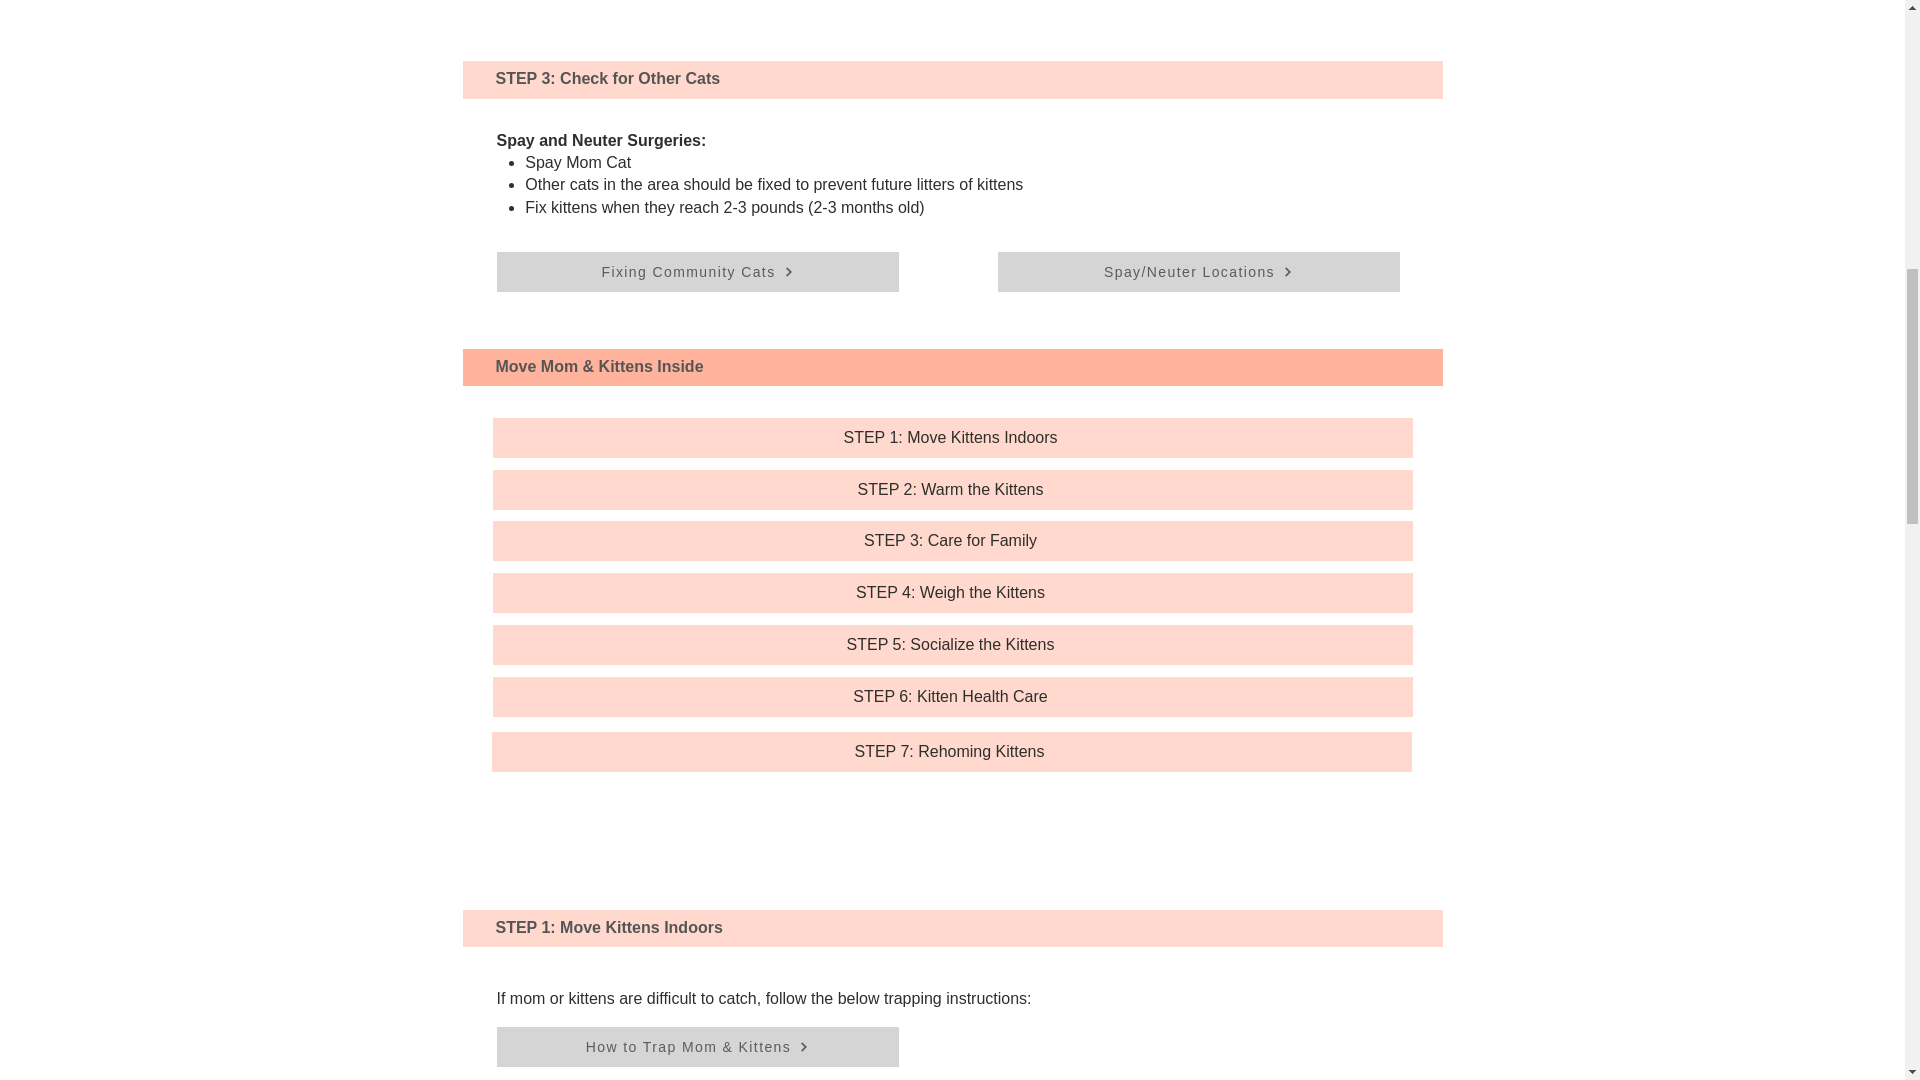 This screenshot has width=1920, height=1080. I want to click on STEP 4: Weigh the Kittens, so click(951, 593).